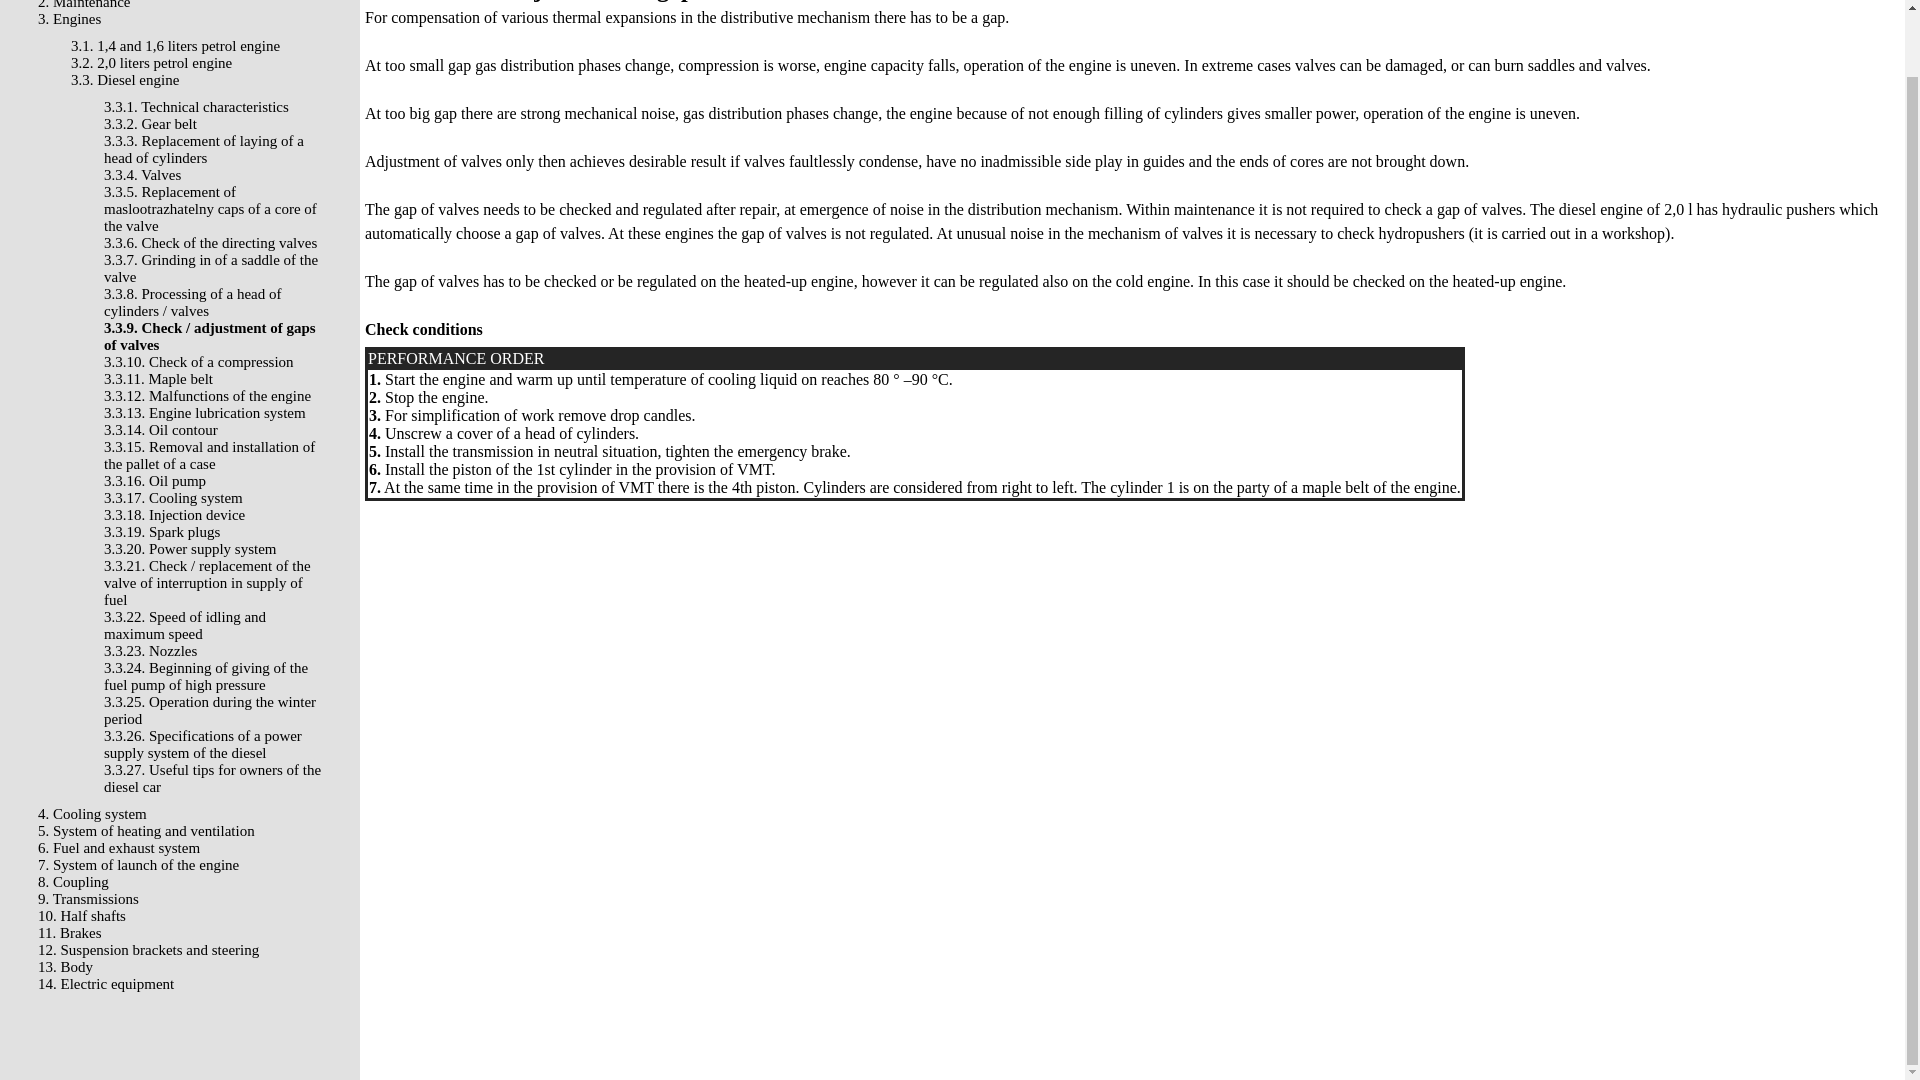  I want to click on 3.3.11. Maple belt, so click(158, 378).